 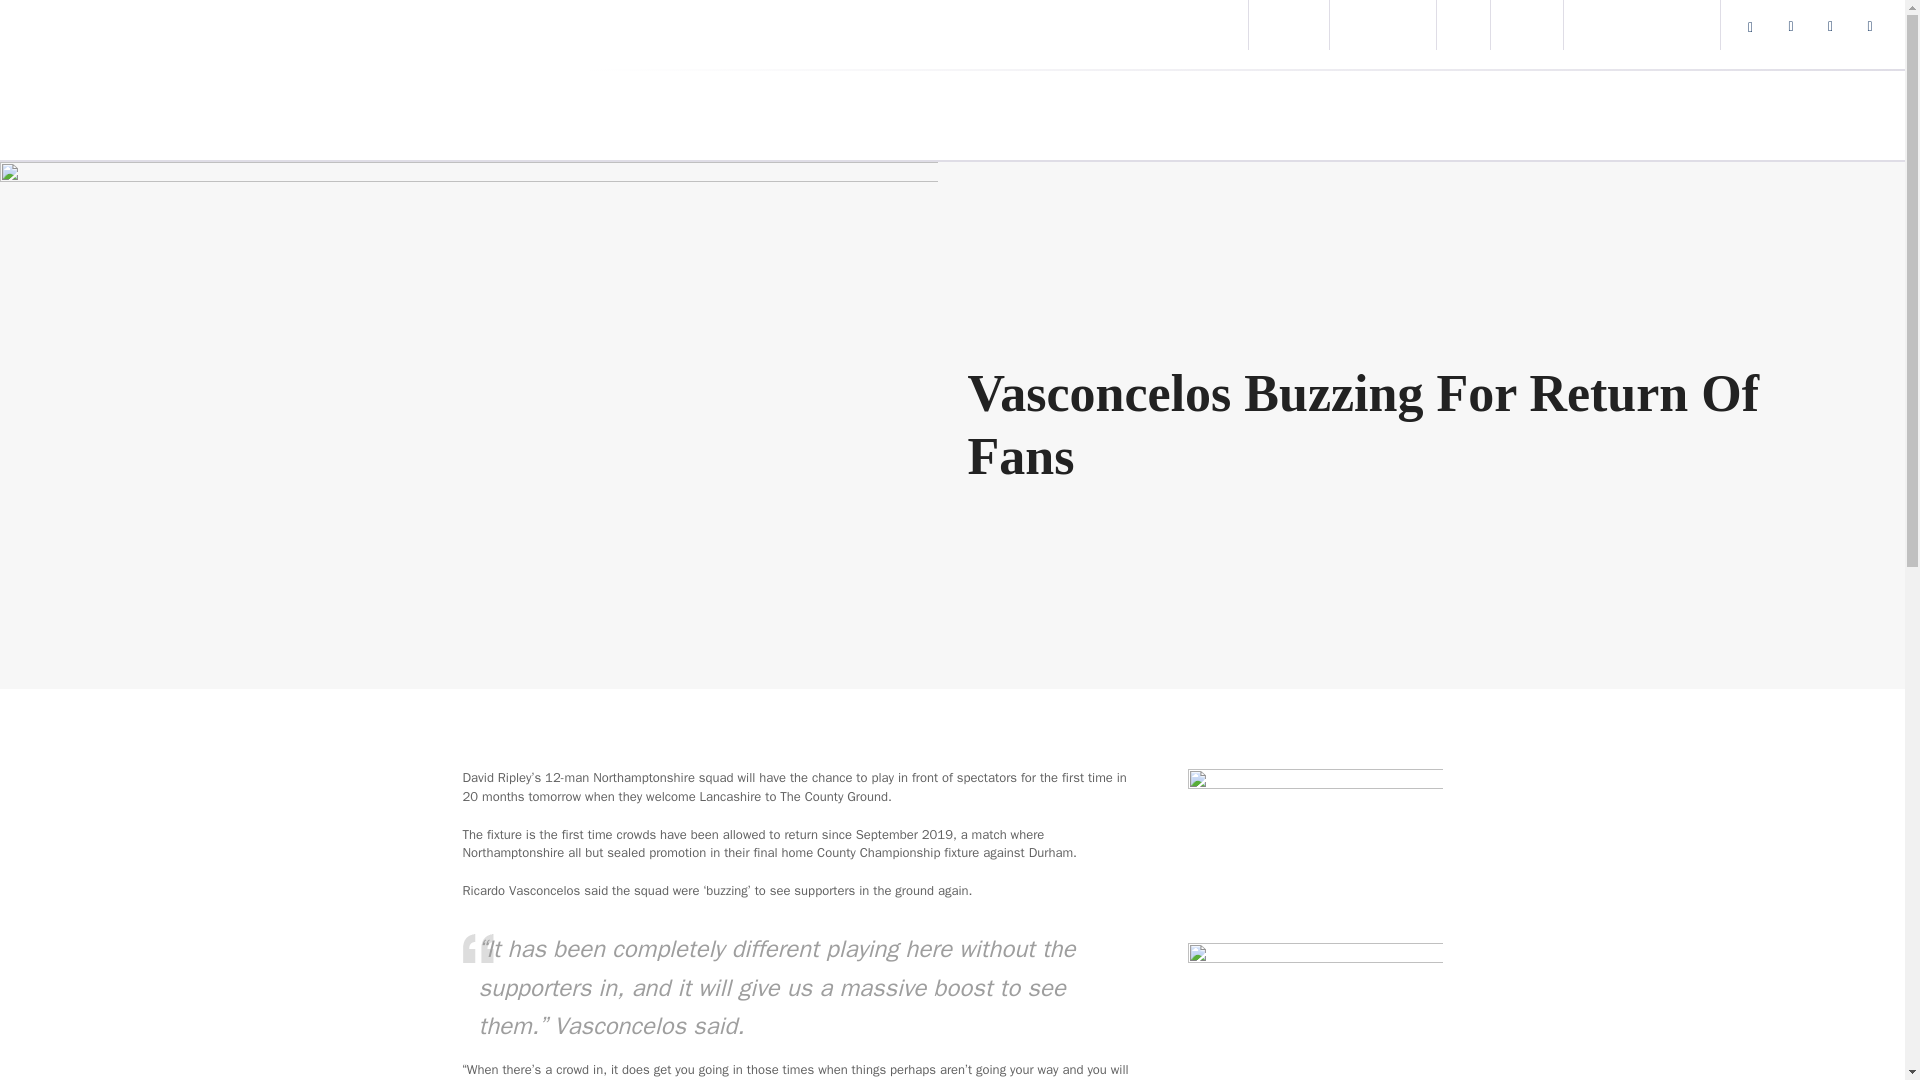 What do you see at coordinates (683, 102) in the screenshot?
I see `AWARDS DINNER` at bounding box center [683, 102].